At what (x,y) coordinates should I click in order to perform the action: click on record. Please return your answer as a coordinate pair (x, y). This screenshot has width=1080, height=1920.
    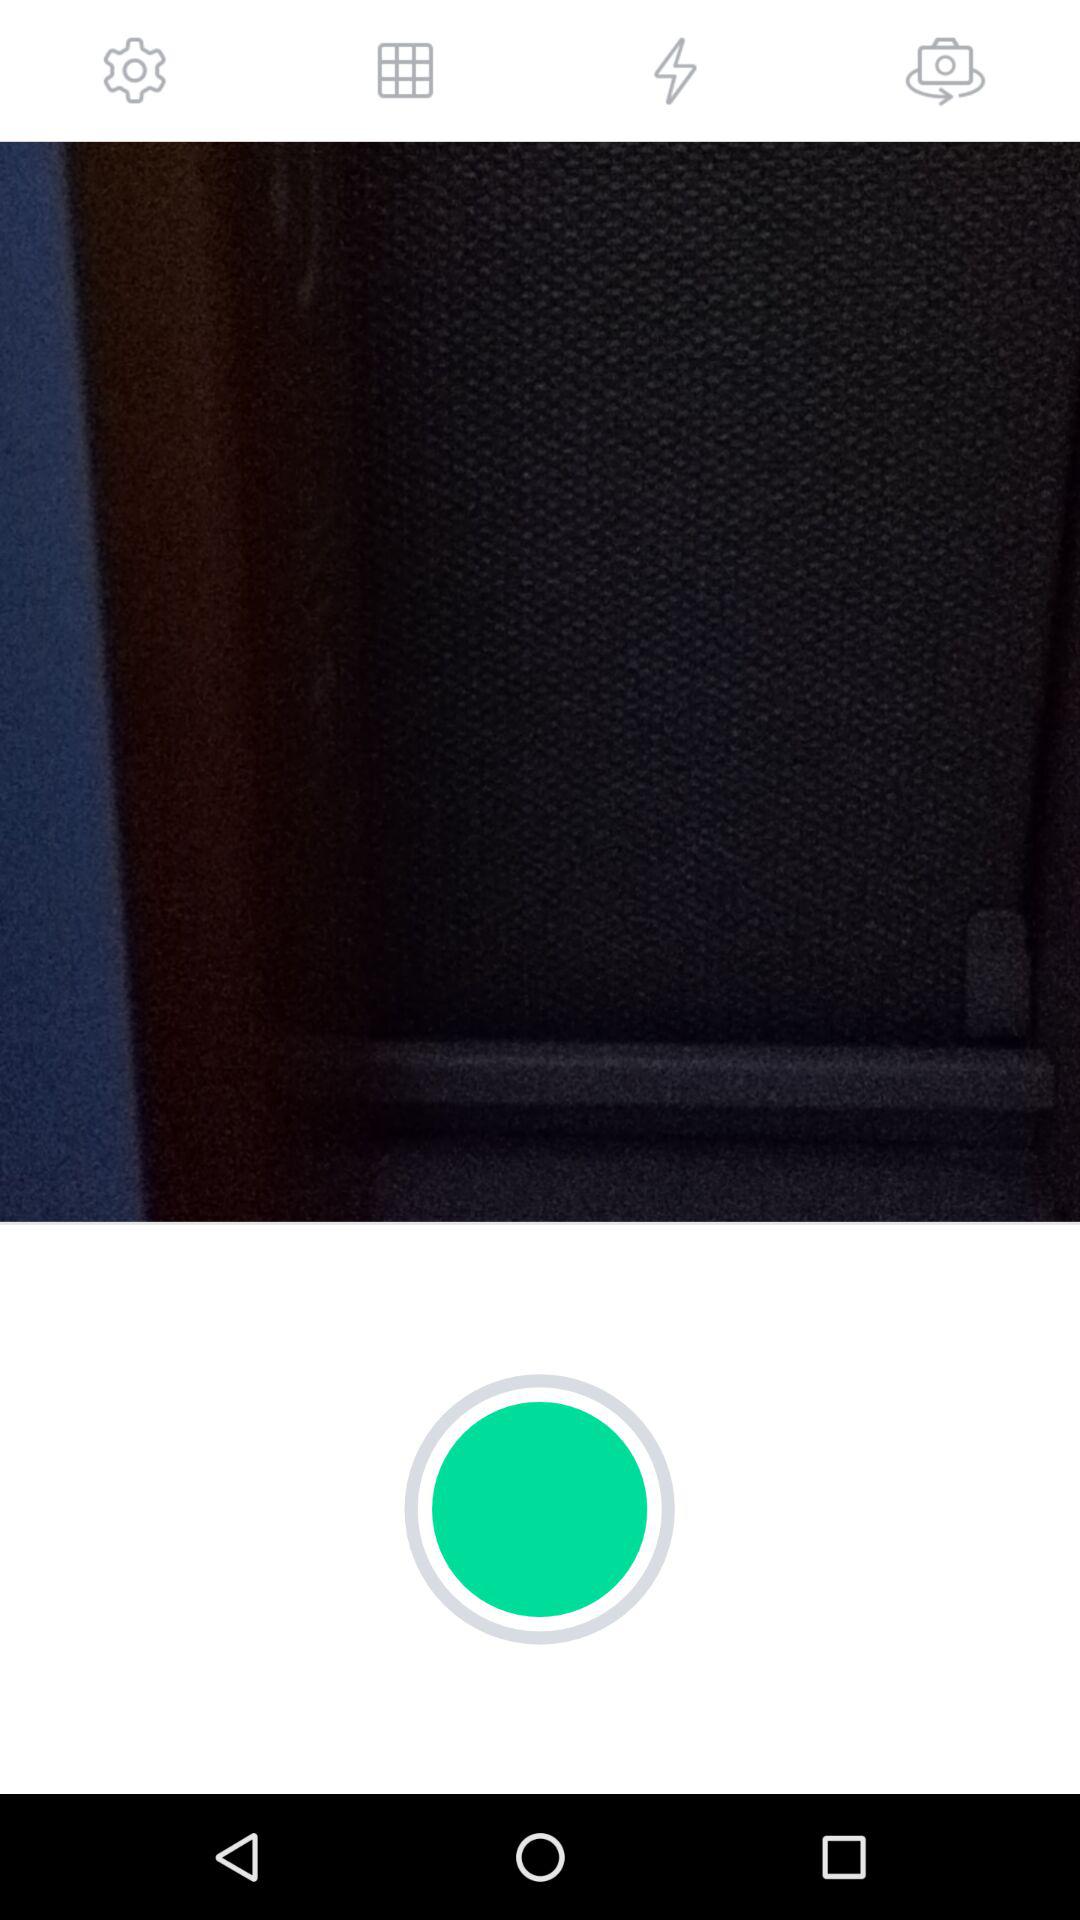
    Looking at the image, I should click on (540, 1509).